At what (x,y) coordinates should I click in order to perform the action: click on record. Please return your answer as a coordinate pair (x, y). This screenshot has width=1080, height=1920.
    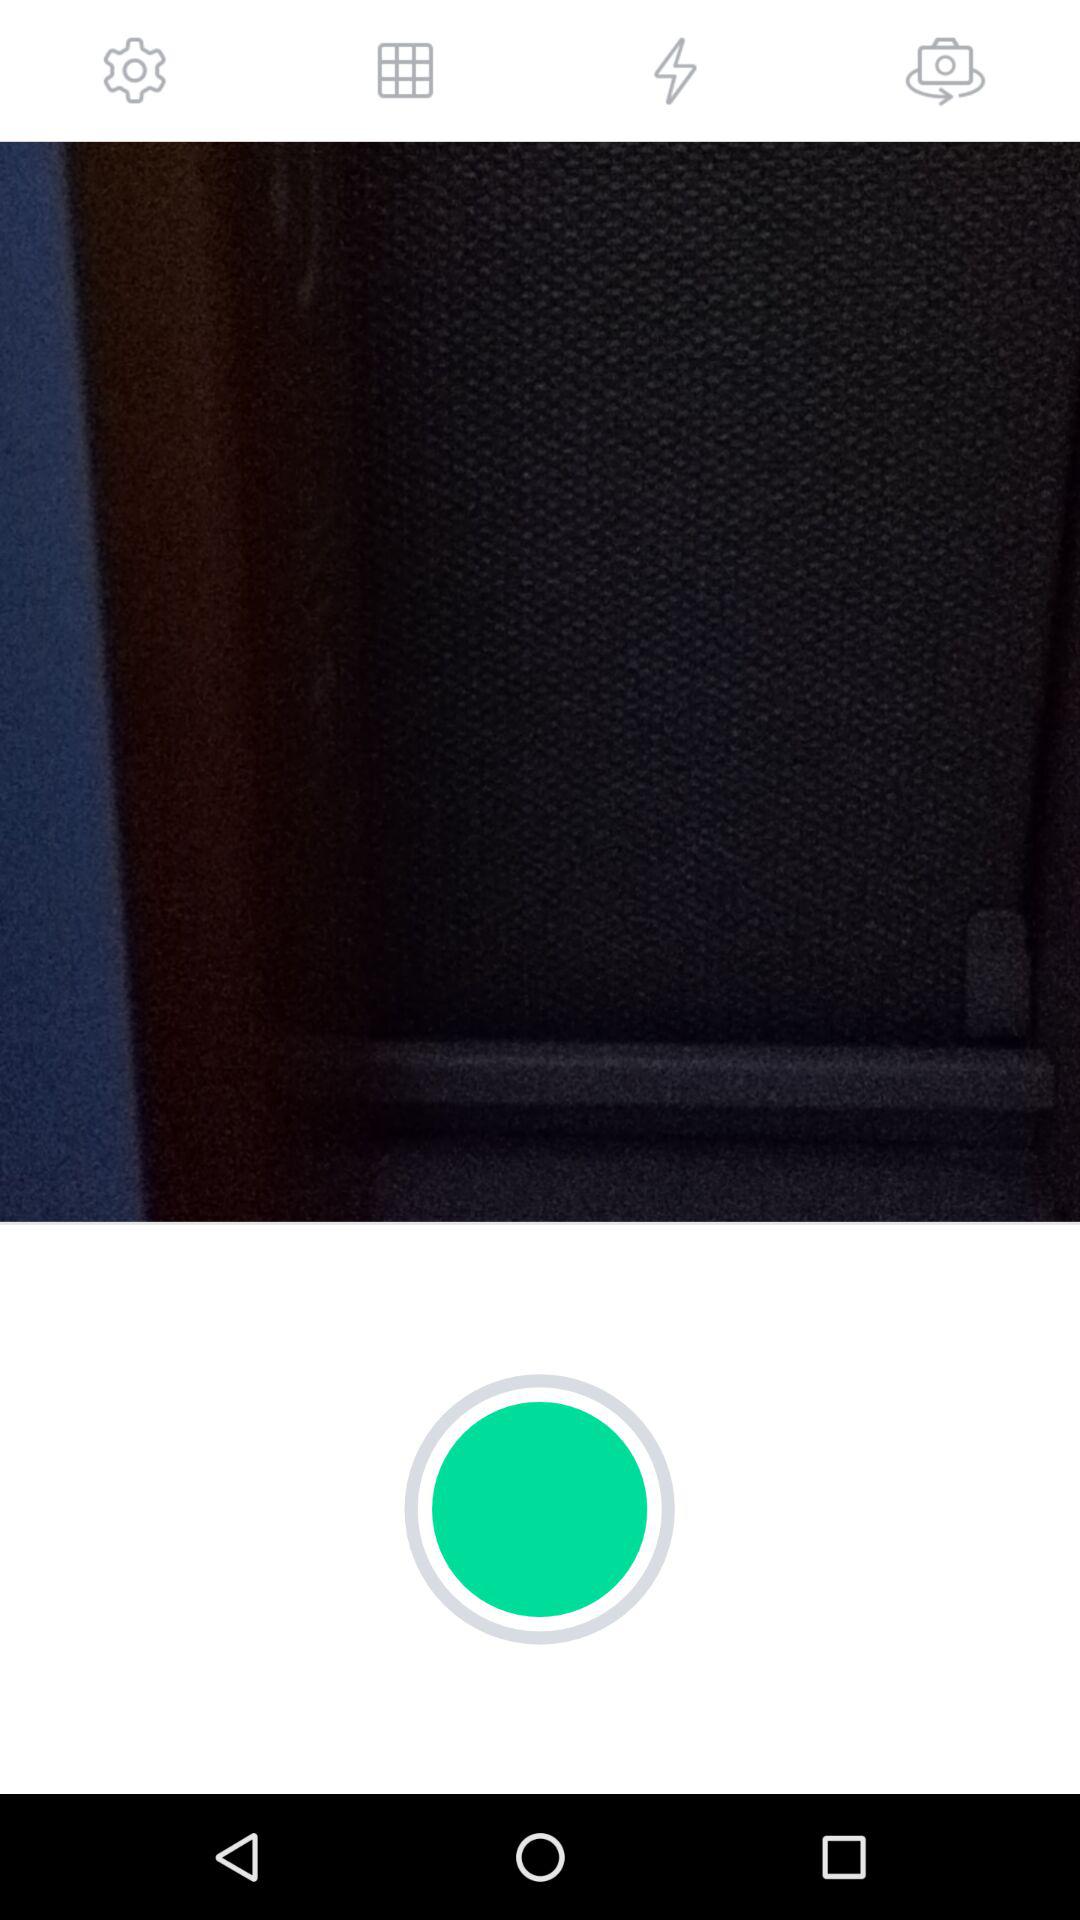
    Looking at the image, I should click on (540, 1509).